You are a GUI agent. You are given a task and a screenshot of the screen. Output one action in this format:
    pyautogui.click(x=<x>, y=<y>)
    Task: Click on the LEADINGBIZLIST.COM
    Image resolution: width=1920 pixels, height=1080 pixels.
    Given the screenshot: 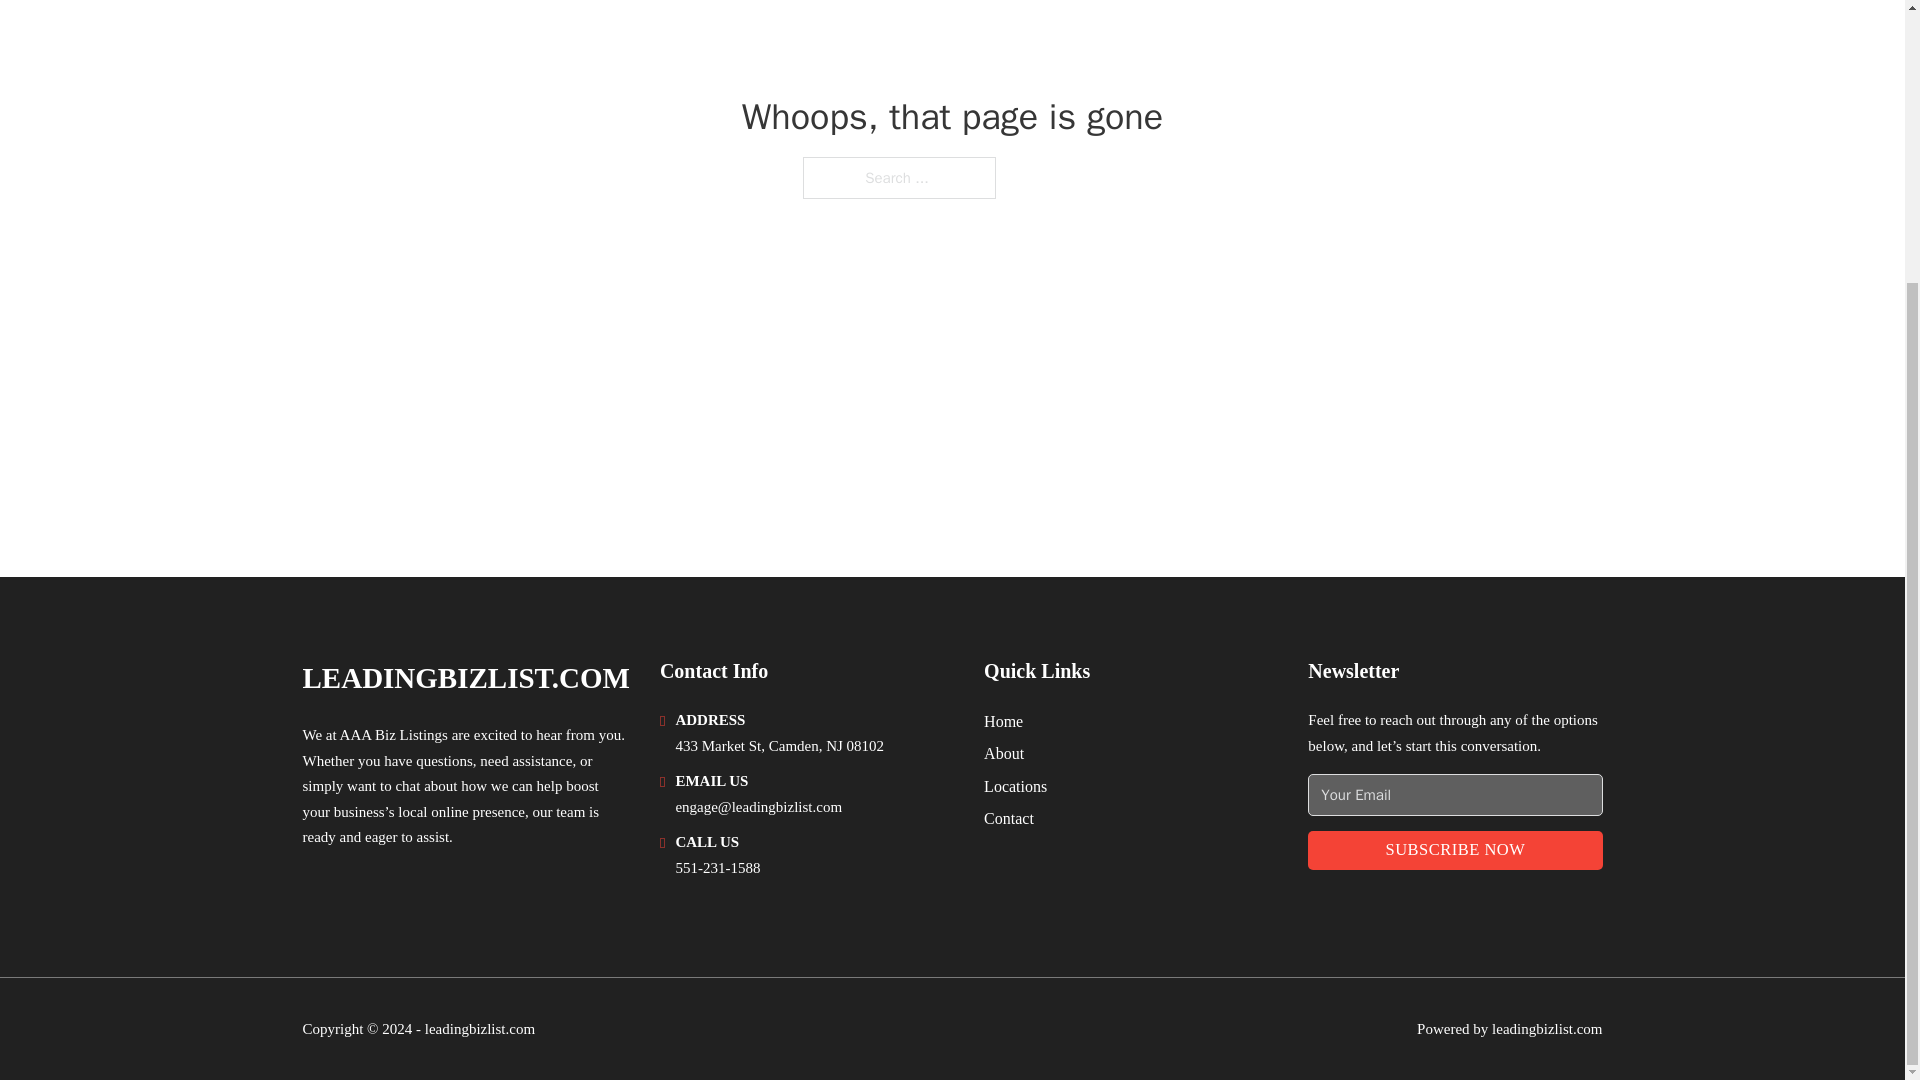 What is the action you would take?
    pyautogui.click(x=465, y=678)
    